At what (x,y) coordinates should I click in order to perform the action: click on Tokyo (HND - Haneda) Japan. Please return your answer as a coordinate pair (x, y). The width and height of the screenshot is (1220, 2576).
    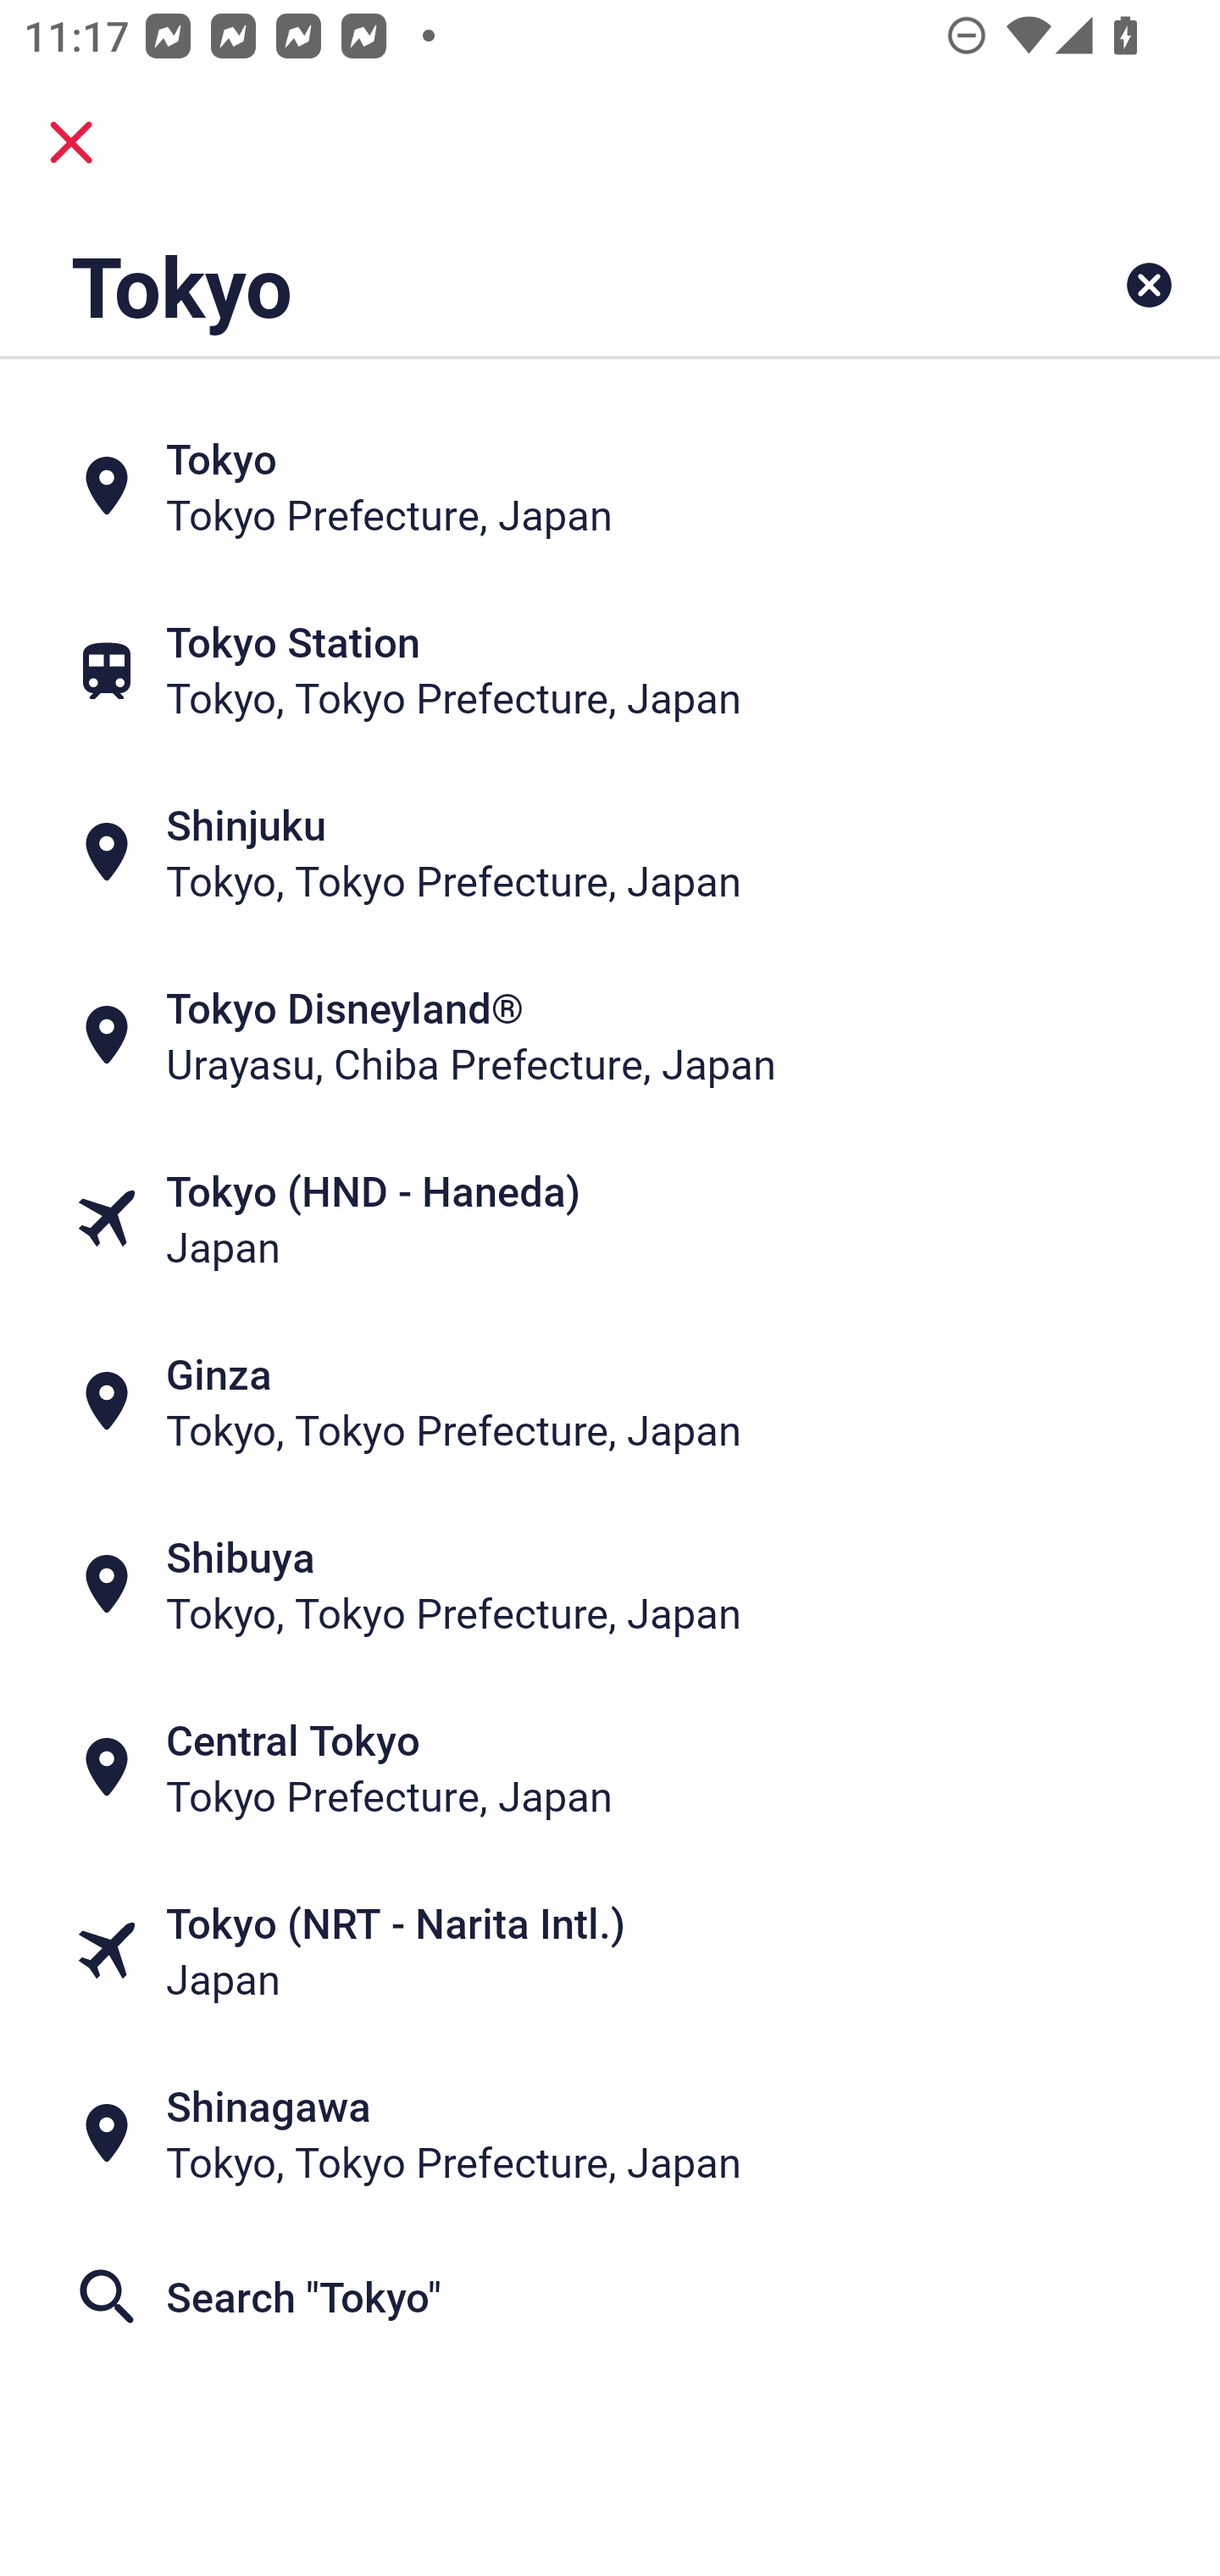
    Looking at the image, I should click on (610, 1219).